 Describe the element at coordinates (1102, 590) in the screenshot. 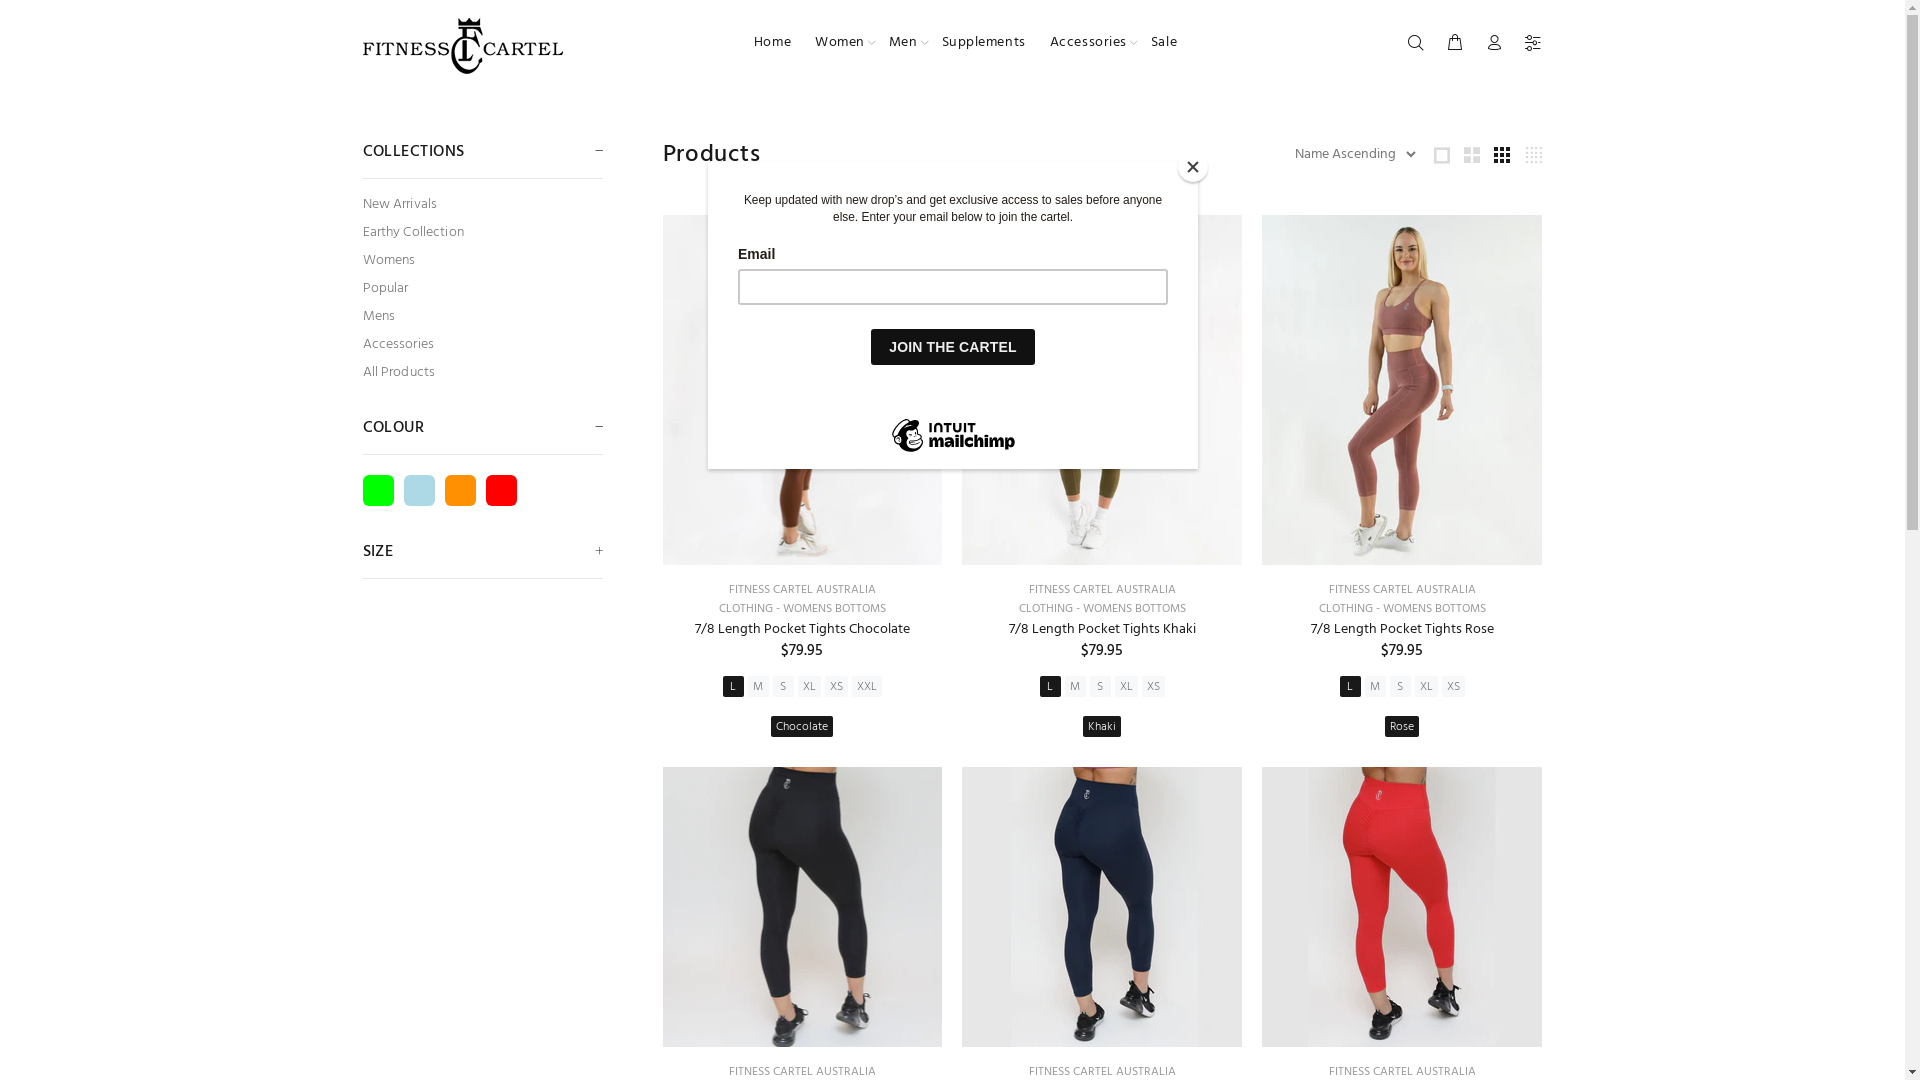

I see `FITNESS CARTEL AUSTRALIA` at that location.